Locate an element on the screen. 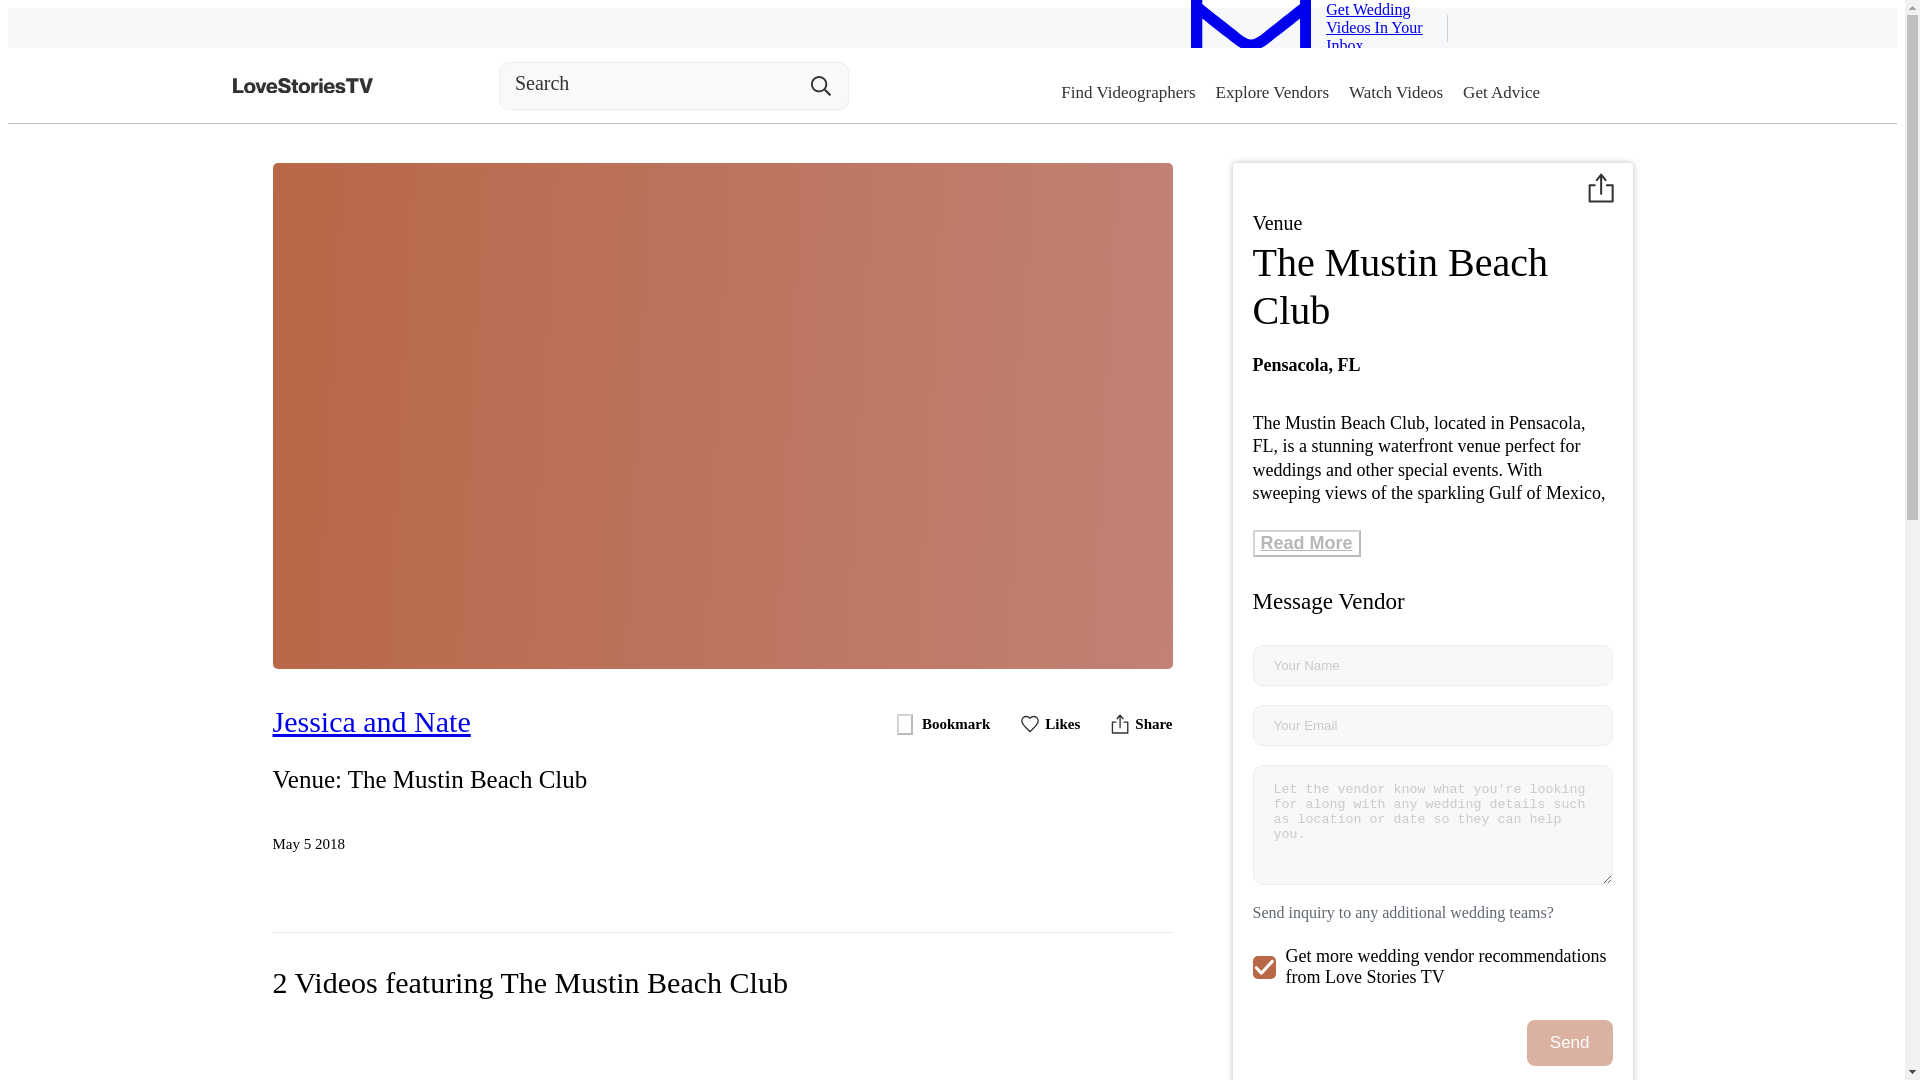  Watch Videos is located at coordinates (1396, 91).